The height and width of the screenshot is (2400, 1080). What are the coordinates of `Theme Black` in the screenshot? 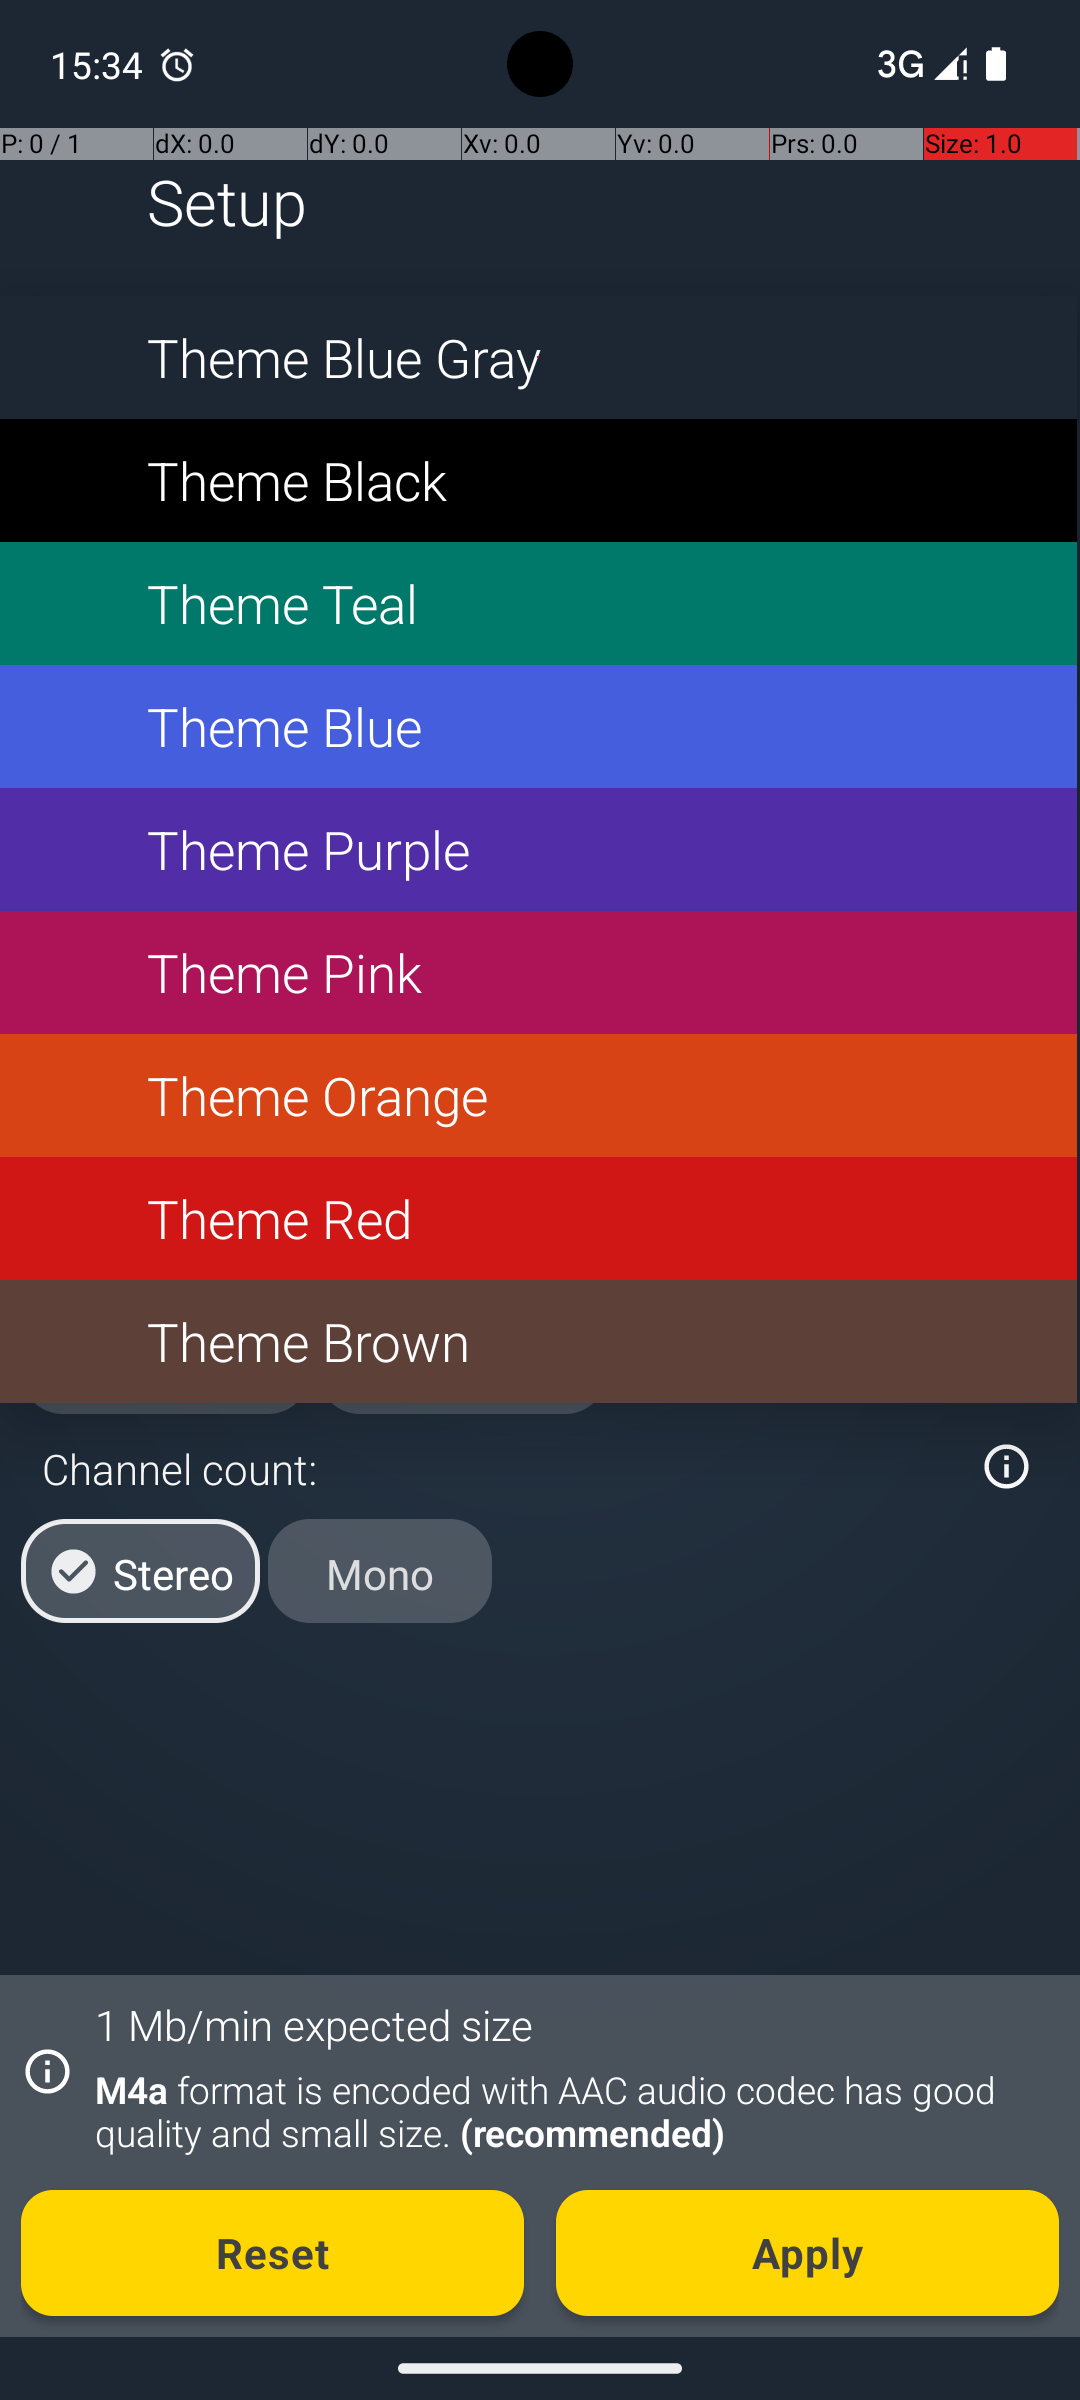 It's located at (538, 480).